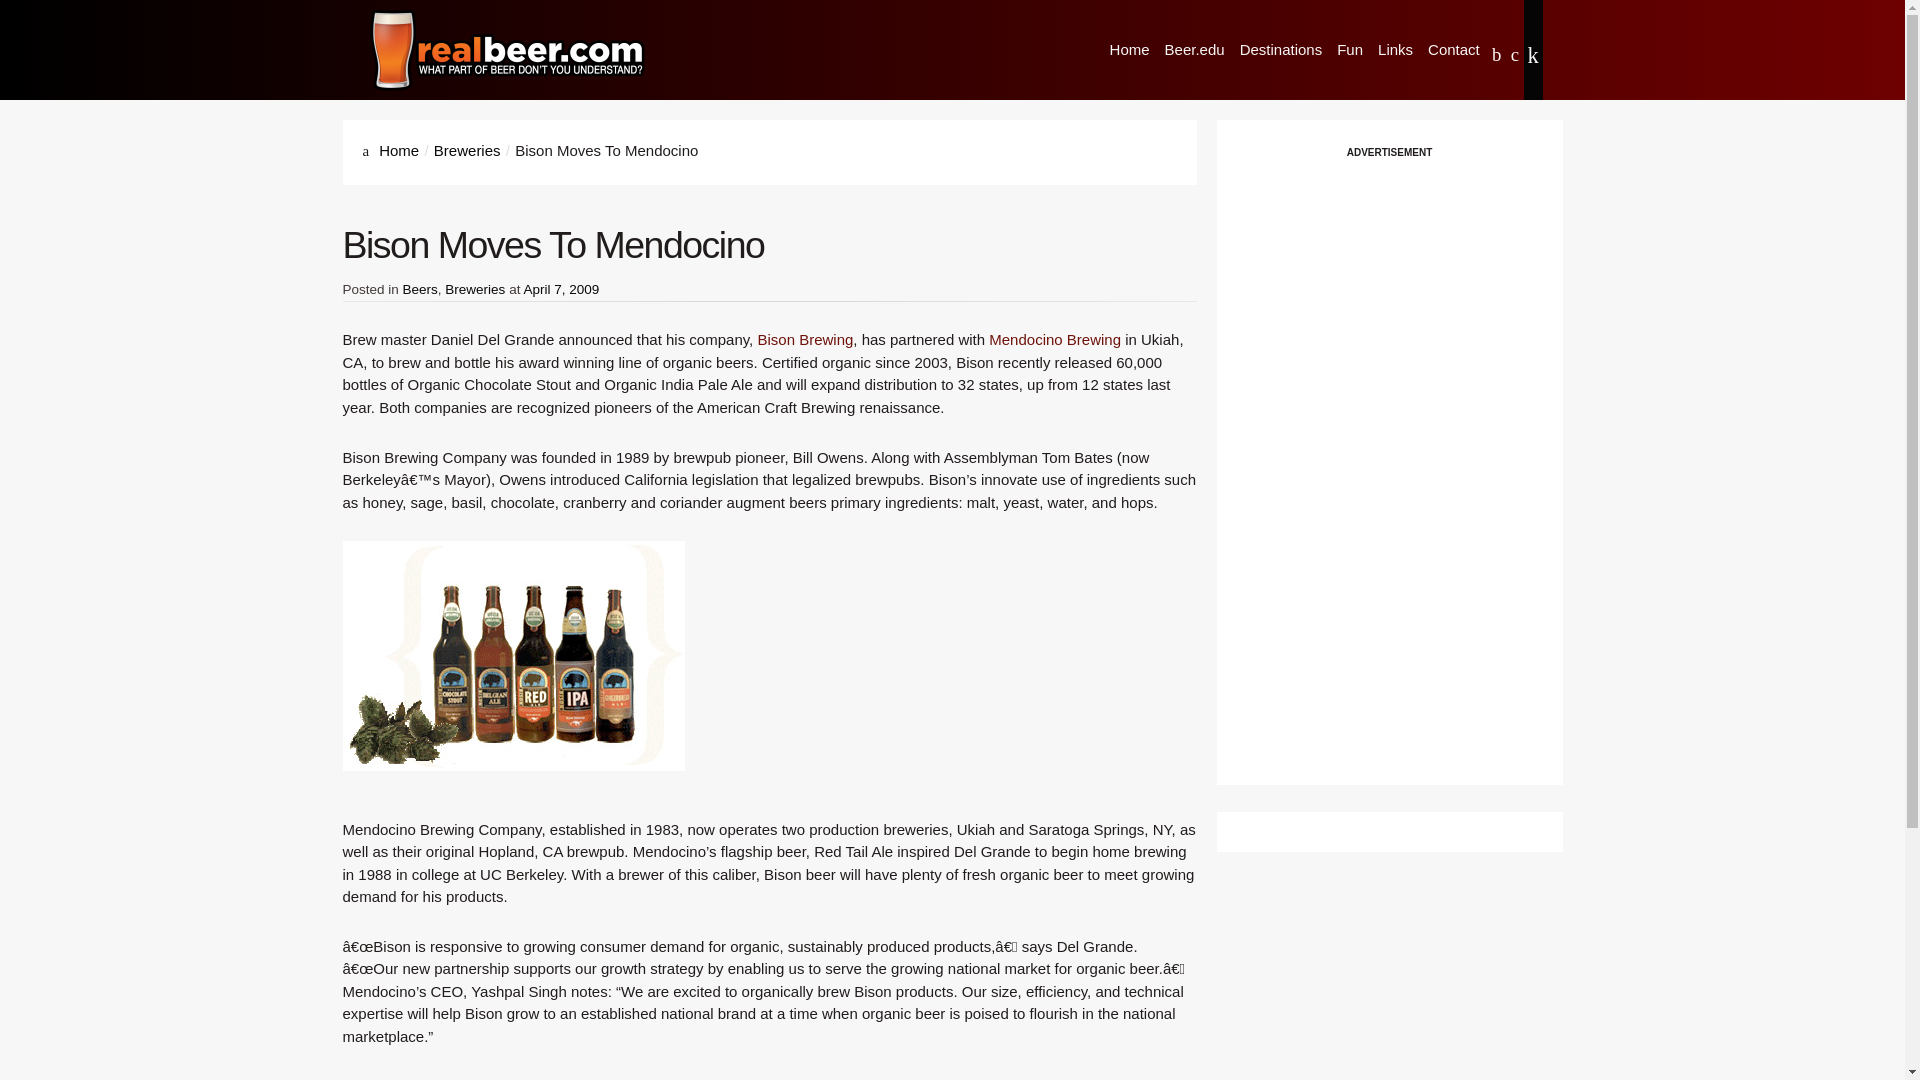  Describe the element at coordinates (508, 50) in the screenshot. I see `What part of beer don't you understand?` at that location.